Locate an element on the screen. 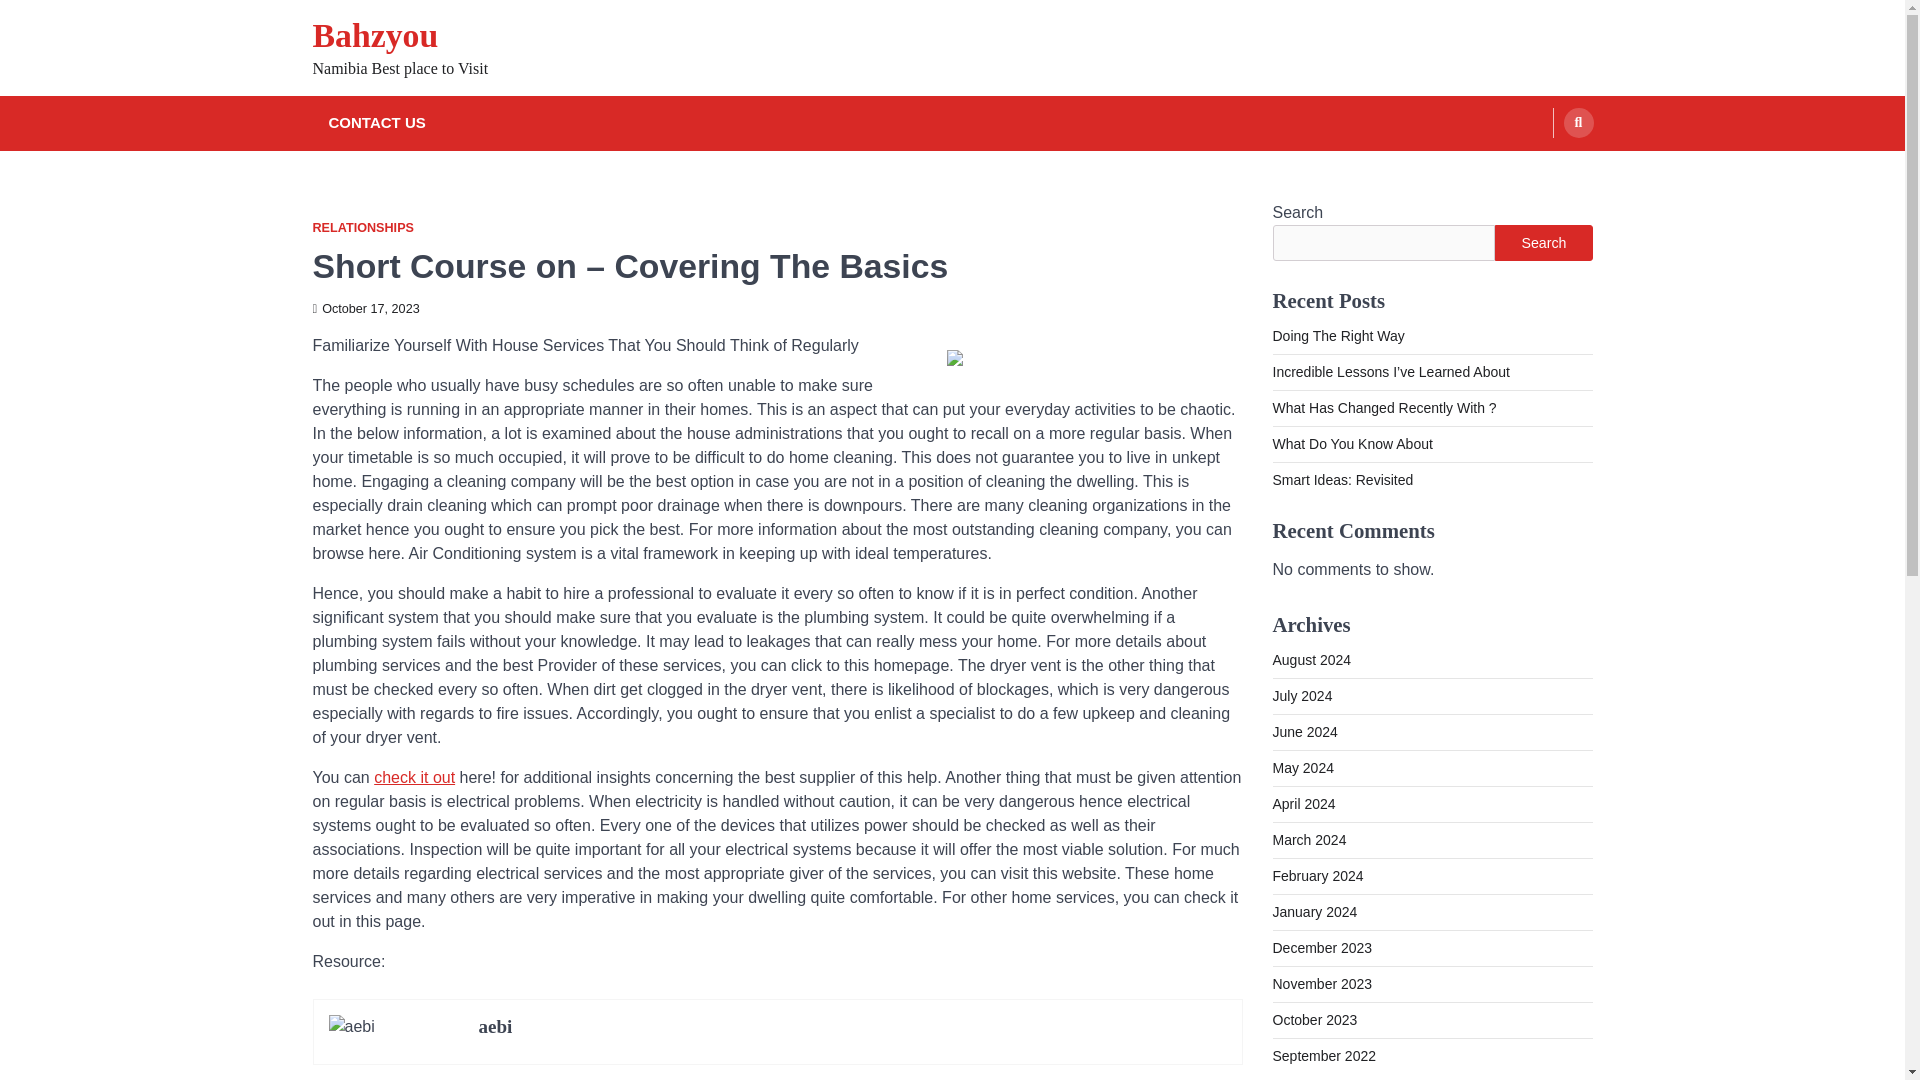 The image size is (1920, 1080). August 2024 is located at coordinates (1311, 660).